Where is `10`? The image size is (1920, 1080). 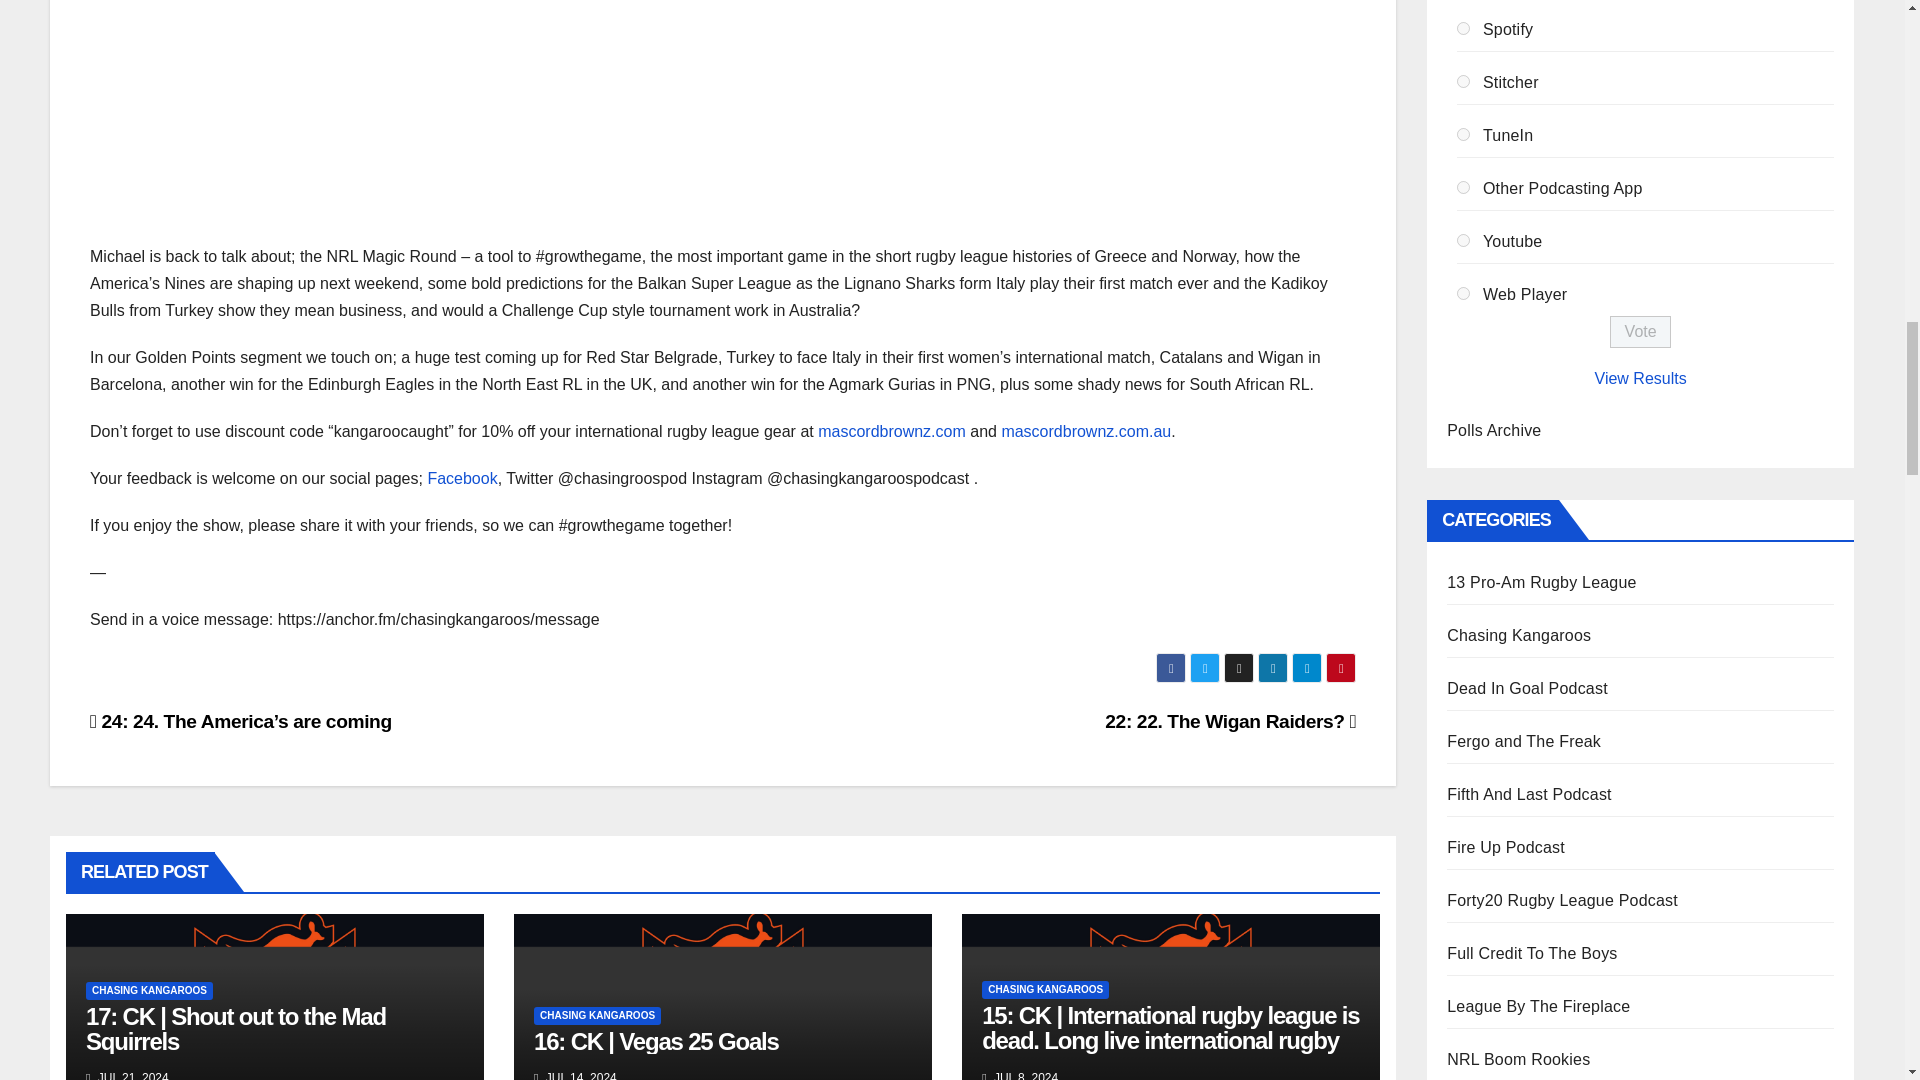
10 is located at coordinates (1464, 188).